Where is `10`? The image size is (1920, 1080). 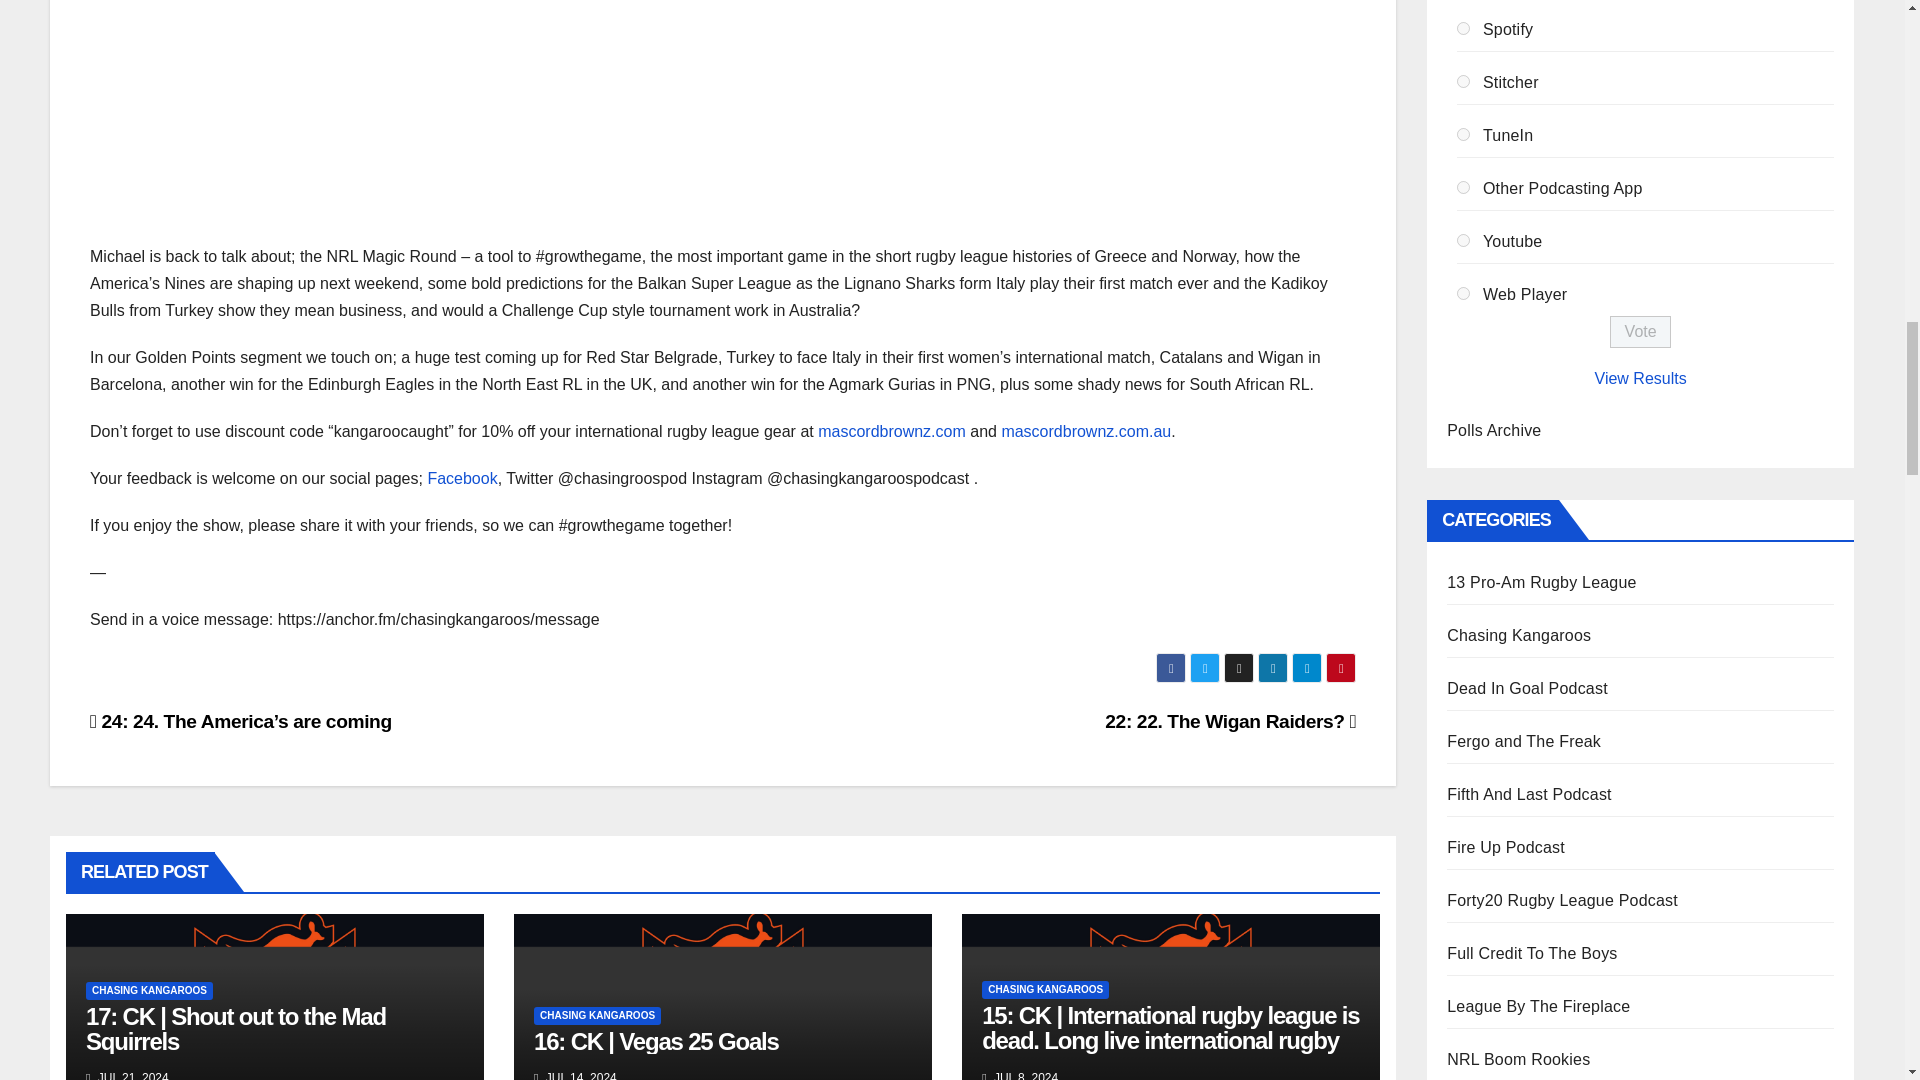
10 is located at coordinates (1464, 188).